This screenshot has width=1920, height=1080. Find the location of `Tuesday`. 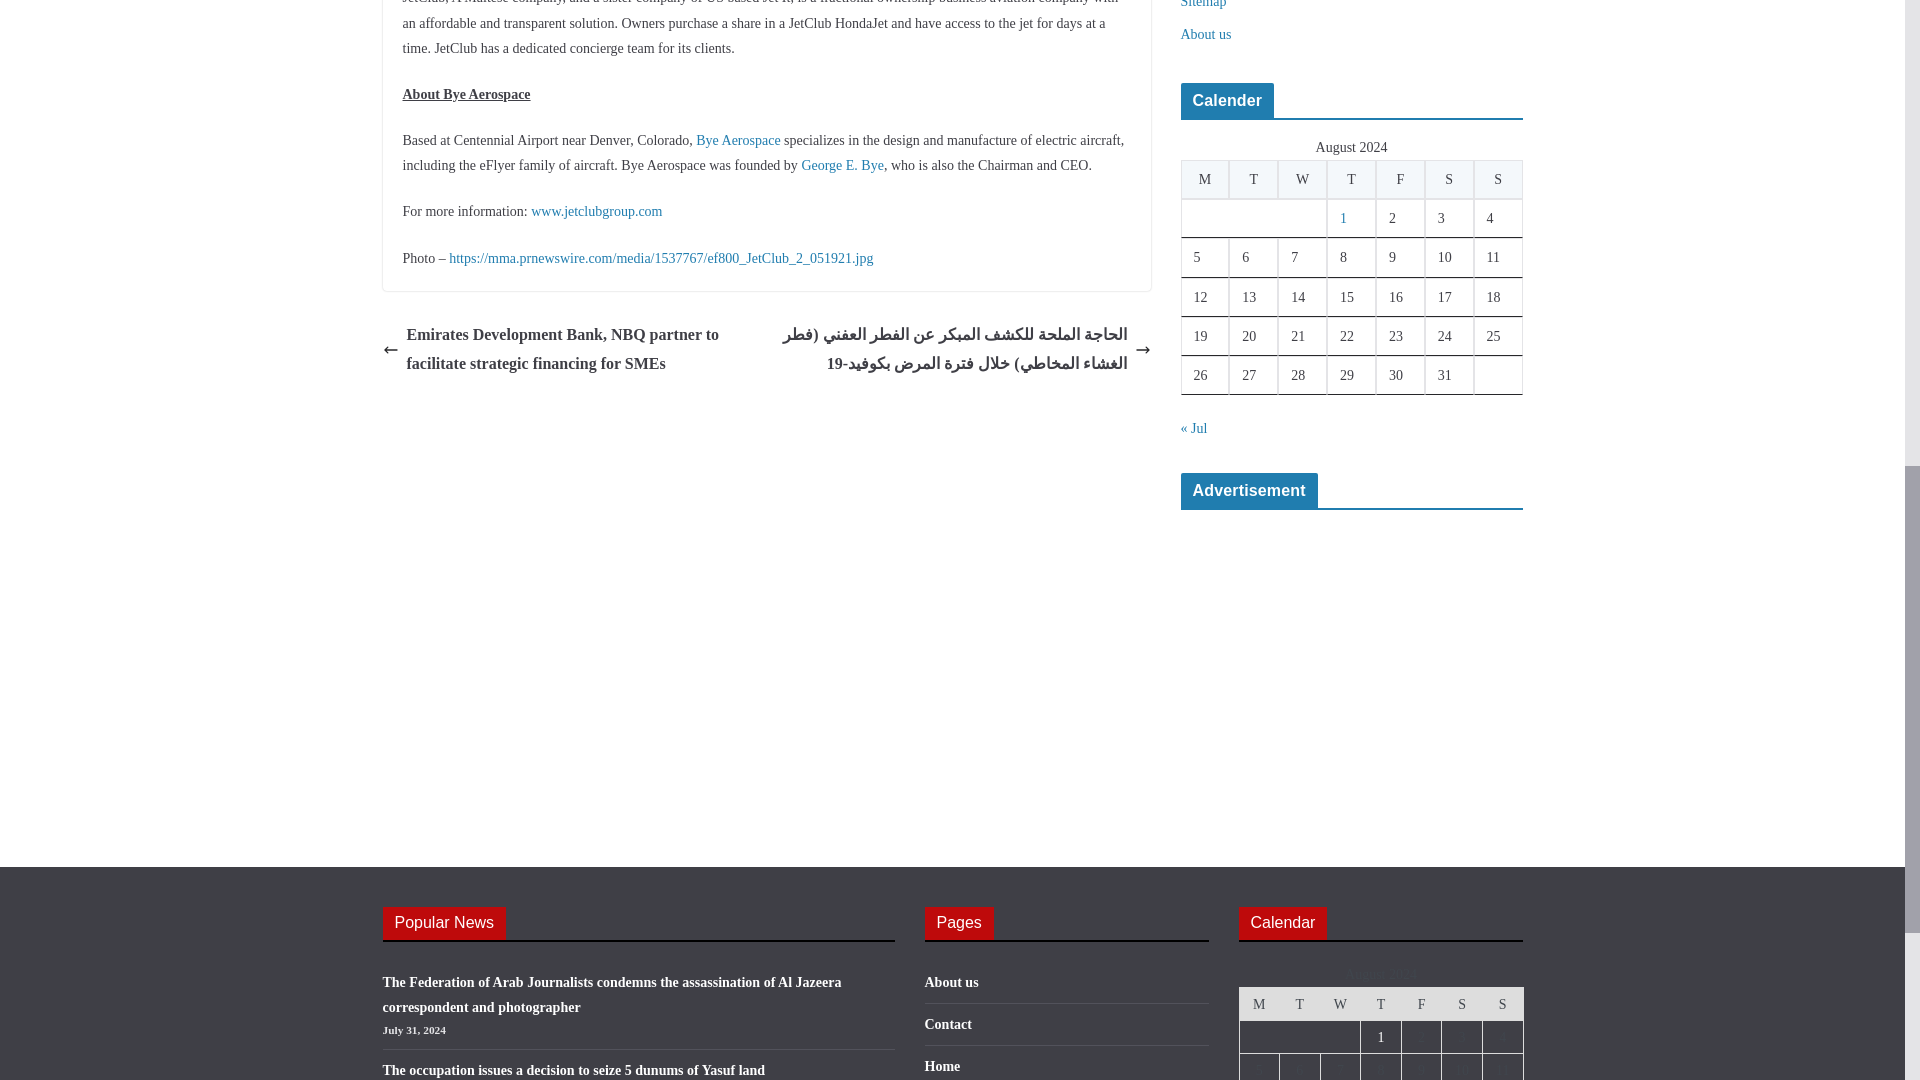

Tuesday is located at coordinates (1253, 178).